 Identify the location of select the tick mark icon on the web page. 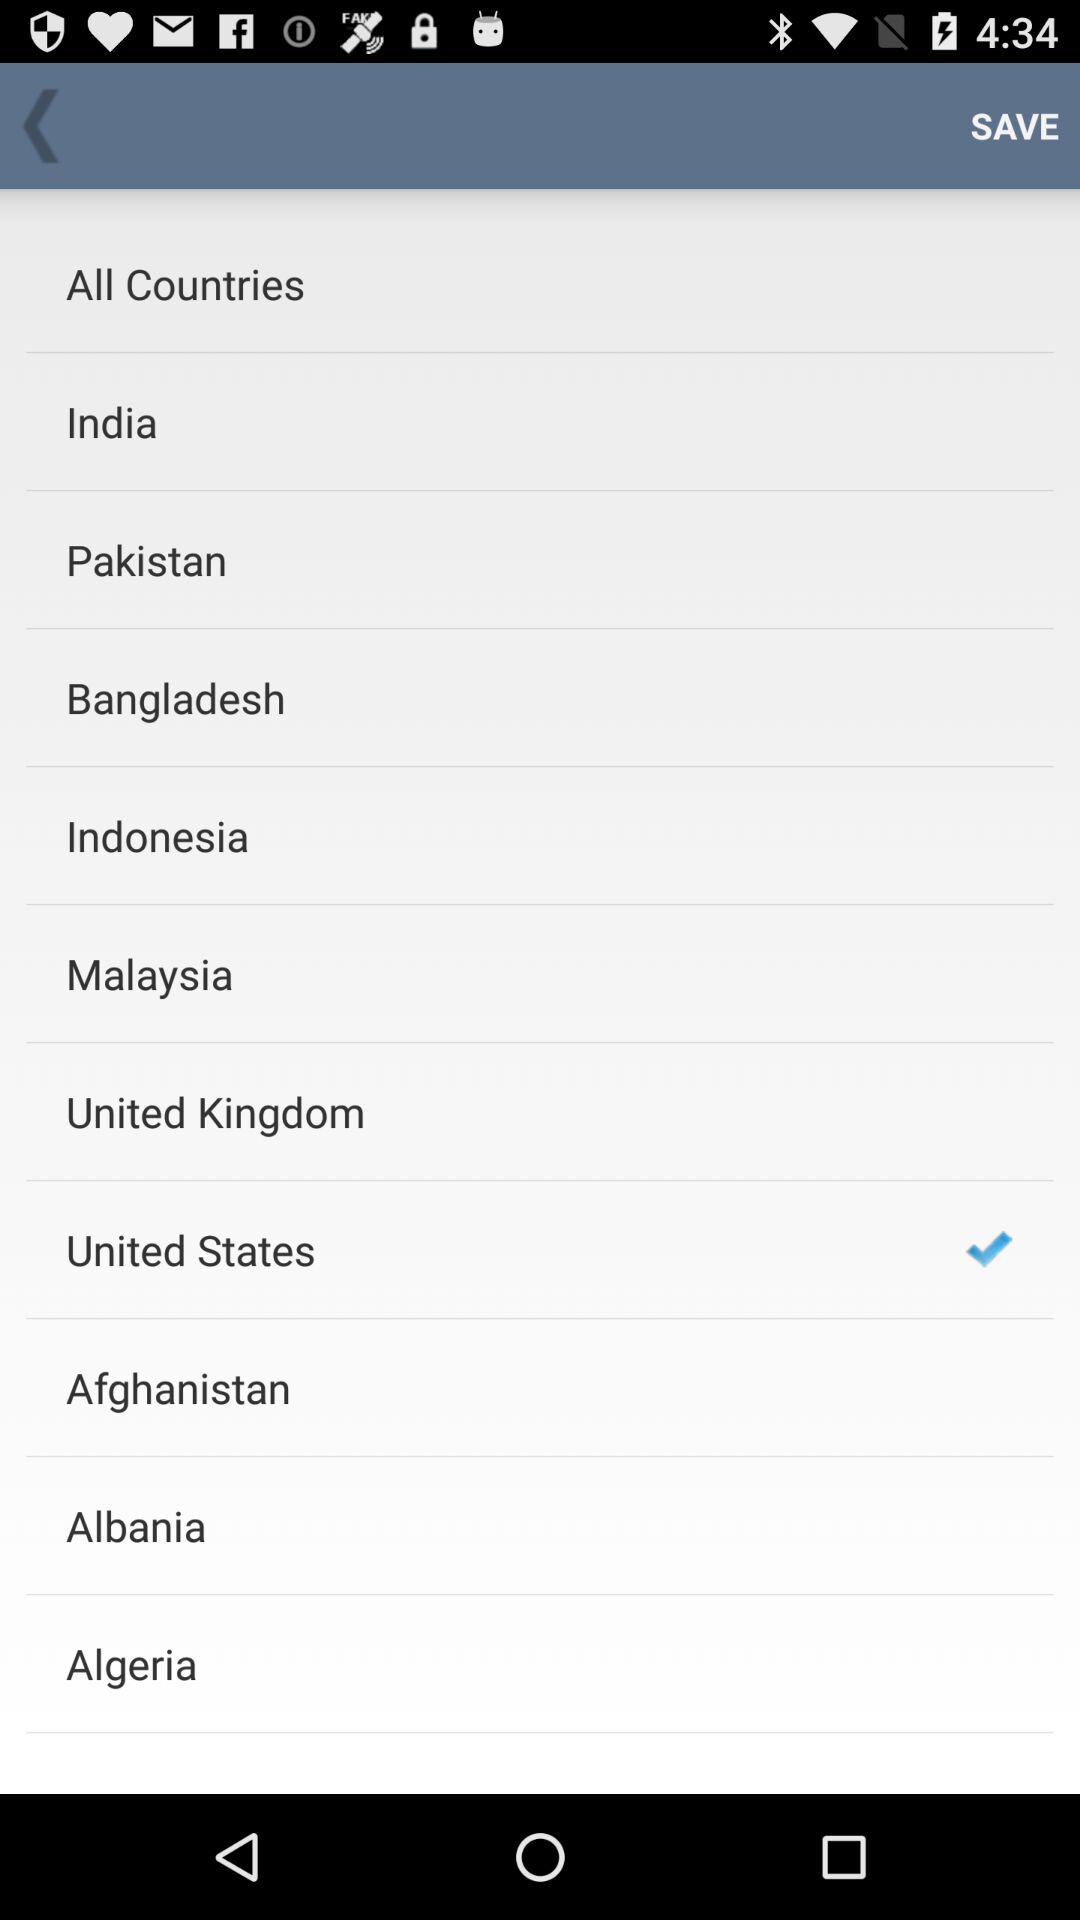
(989, 1248).